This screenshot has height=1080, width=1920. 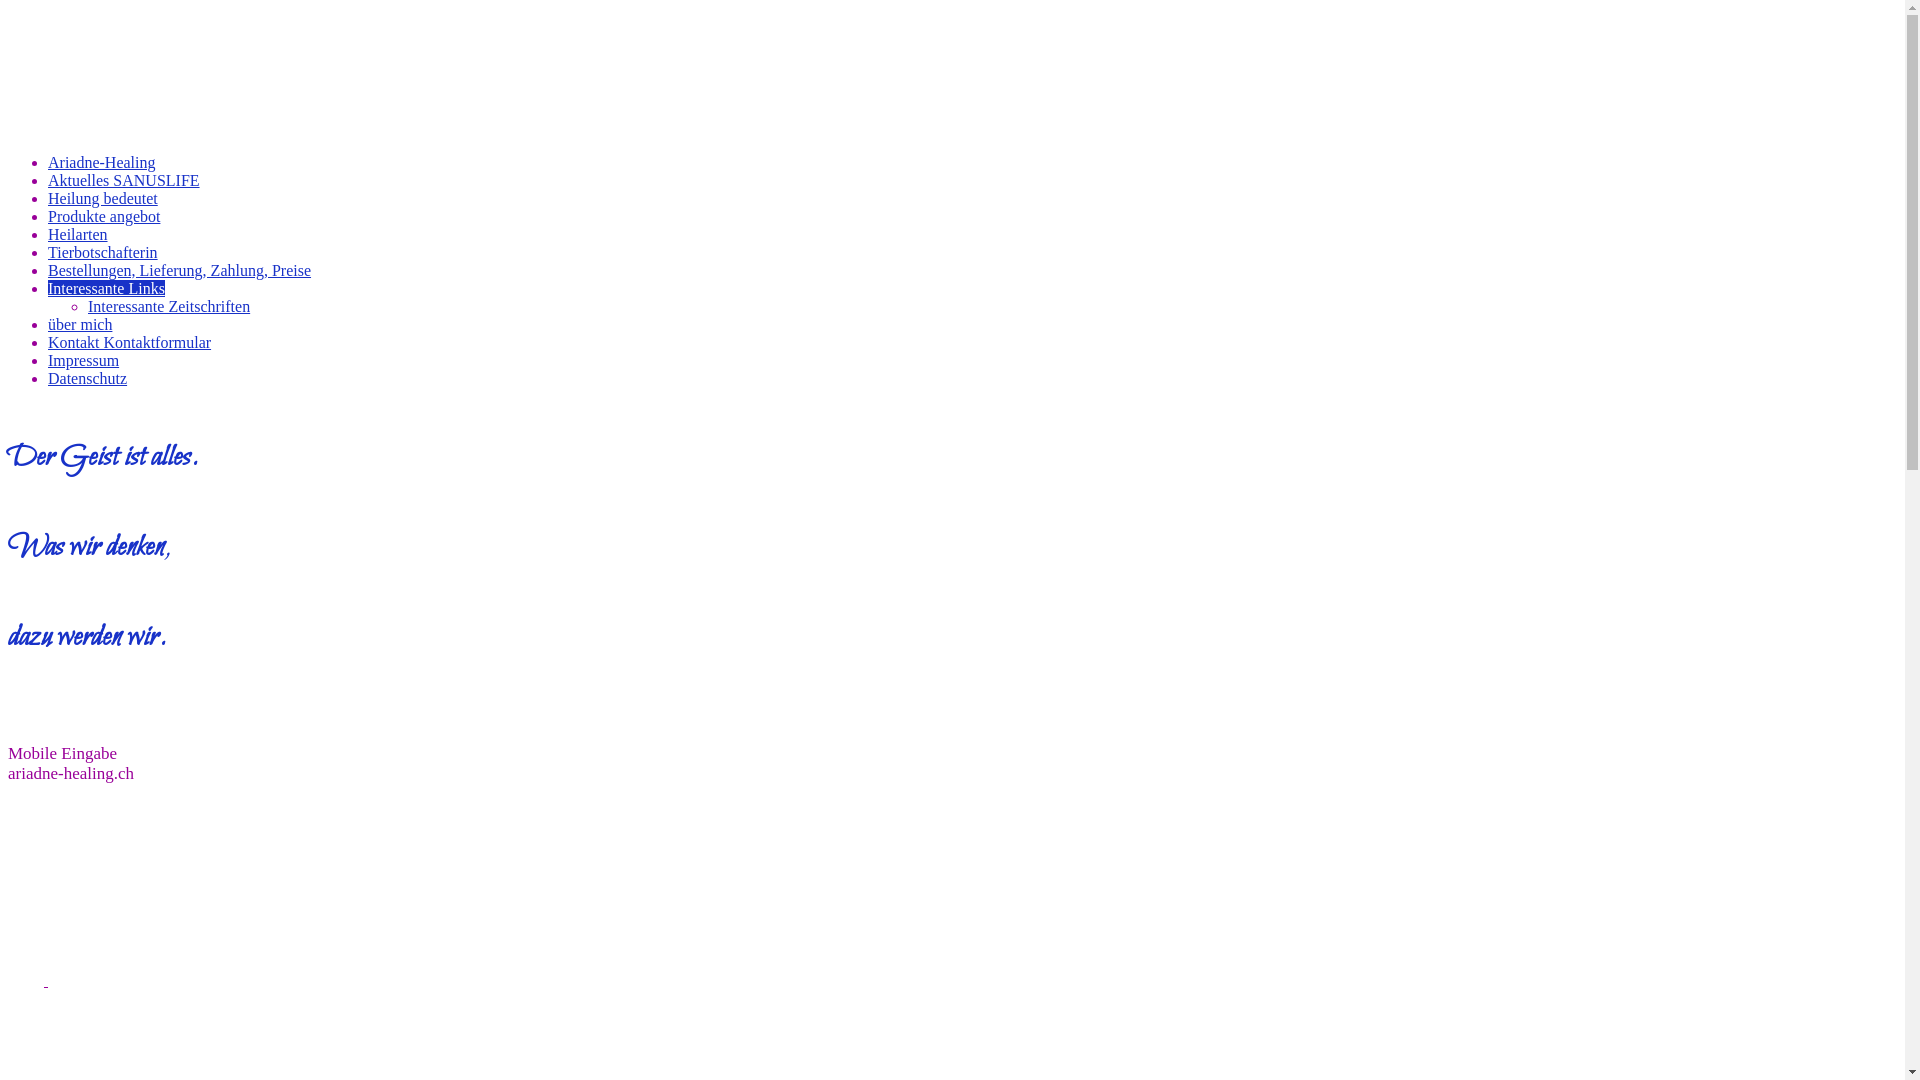 I want to click on Kontakt Kontaktformular, so click(x=130, y=342).